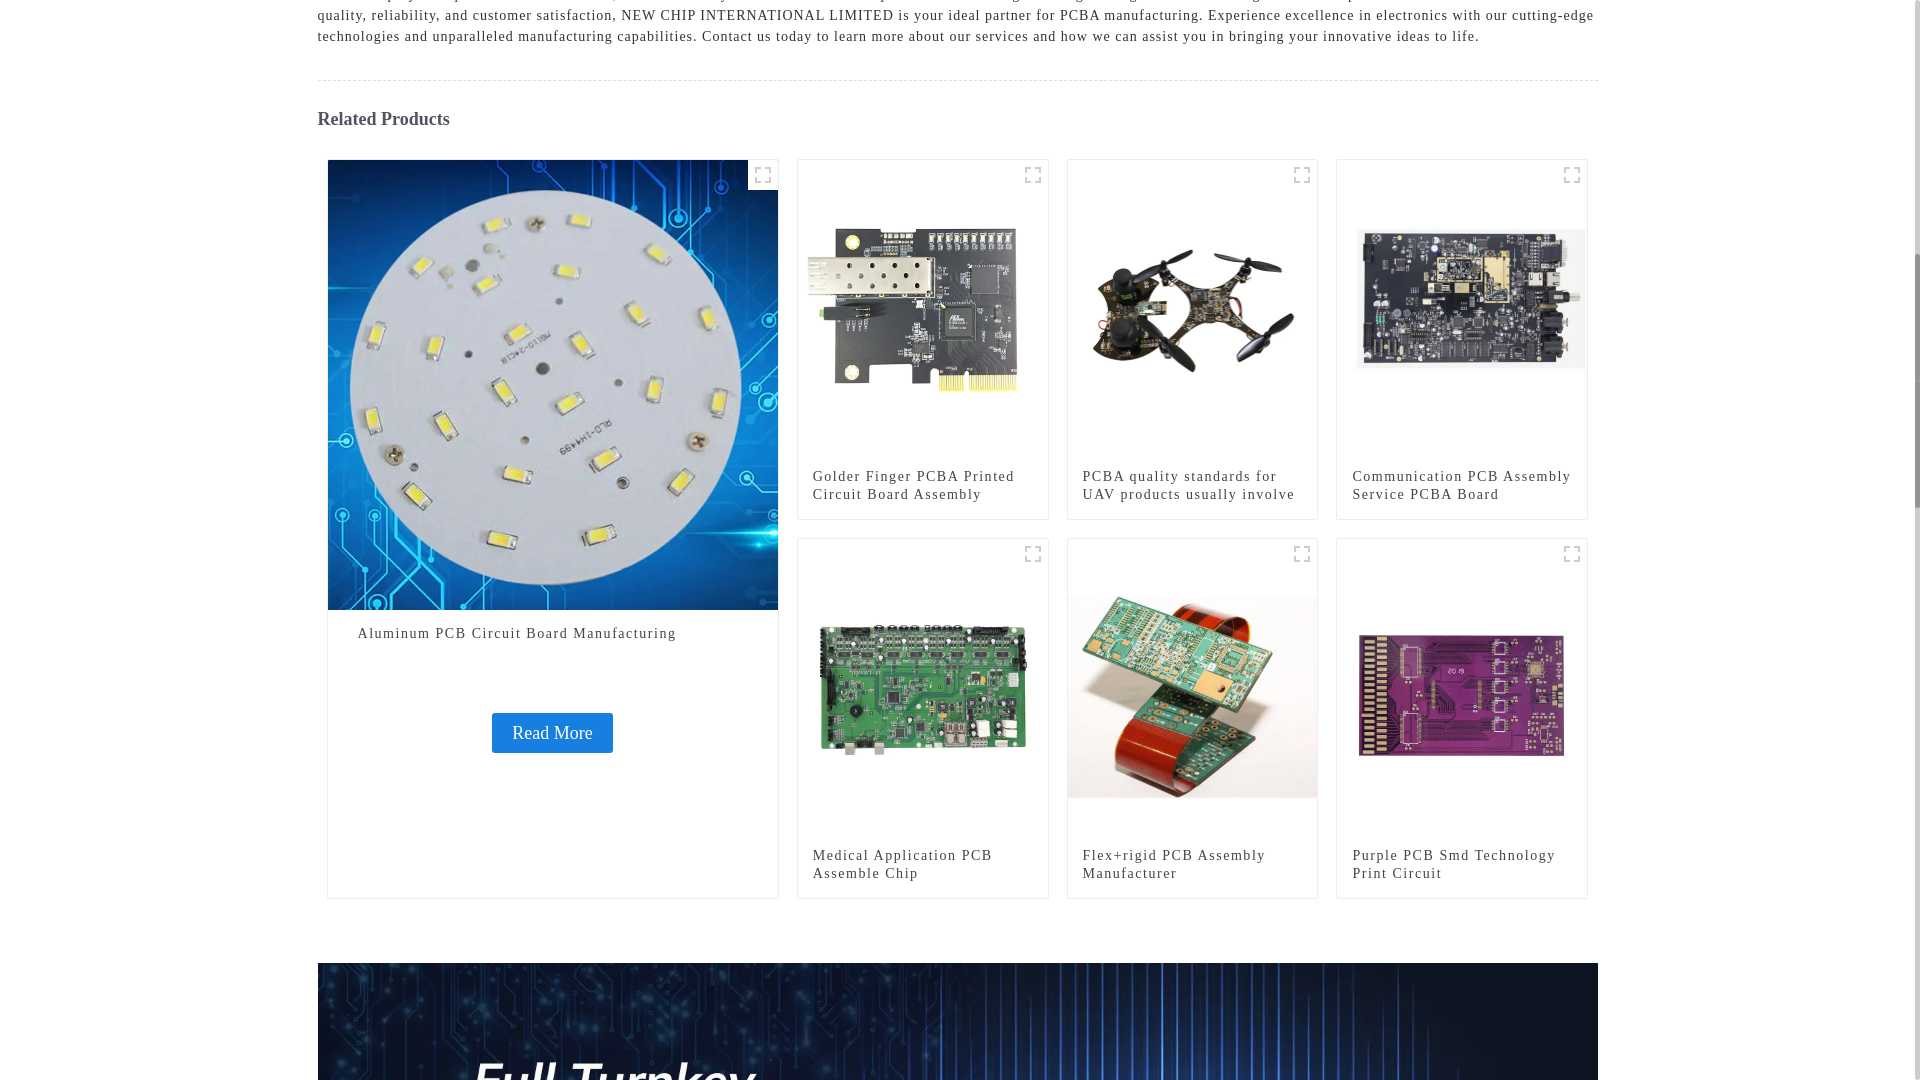  Describe the element at coordinates (1032, 554) in the screenshot. I see `Medical Application PCBA supplier` at that location.